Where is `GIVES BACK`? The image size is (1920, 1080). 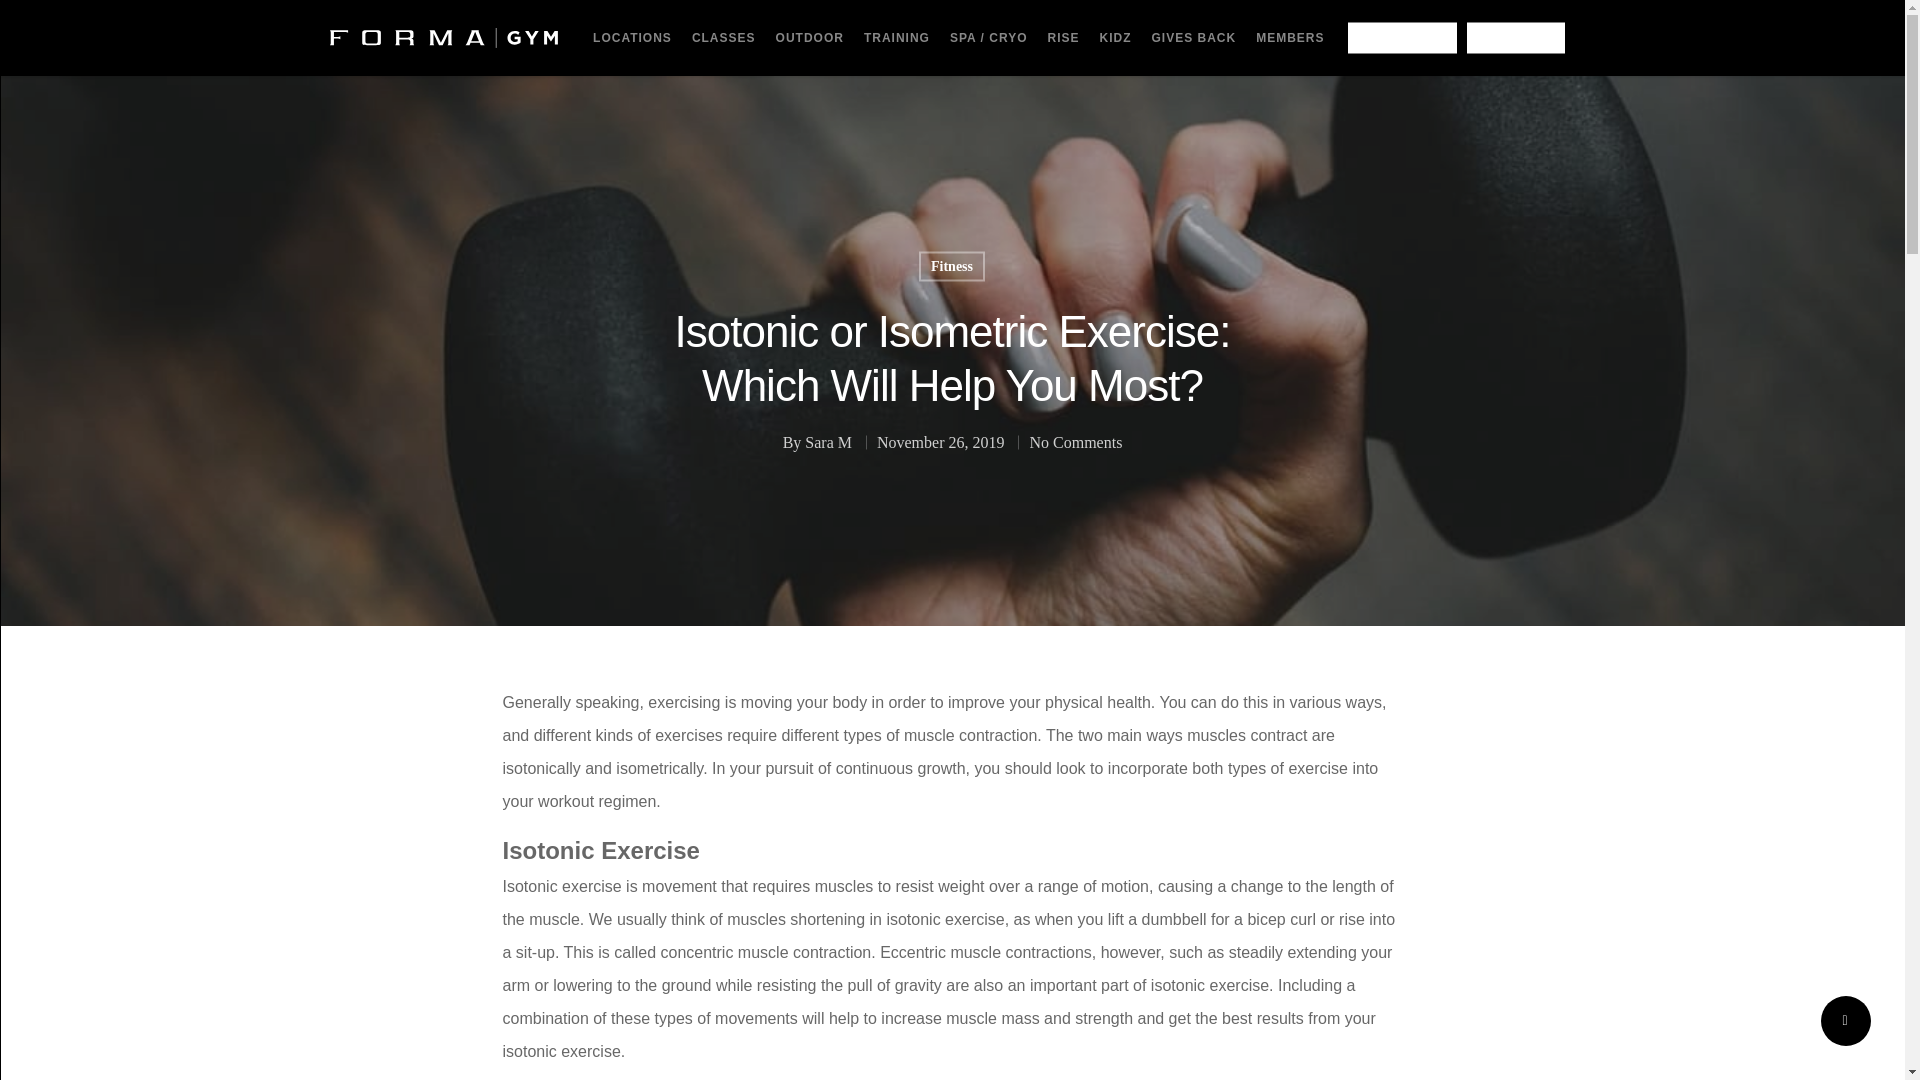 GIVES BACK is located at coordinates (1194, 38).